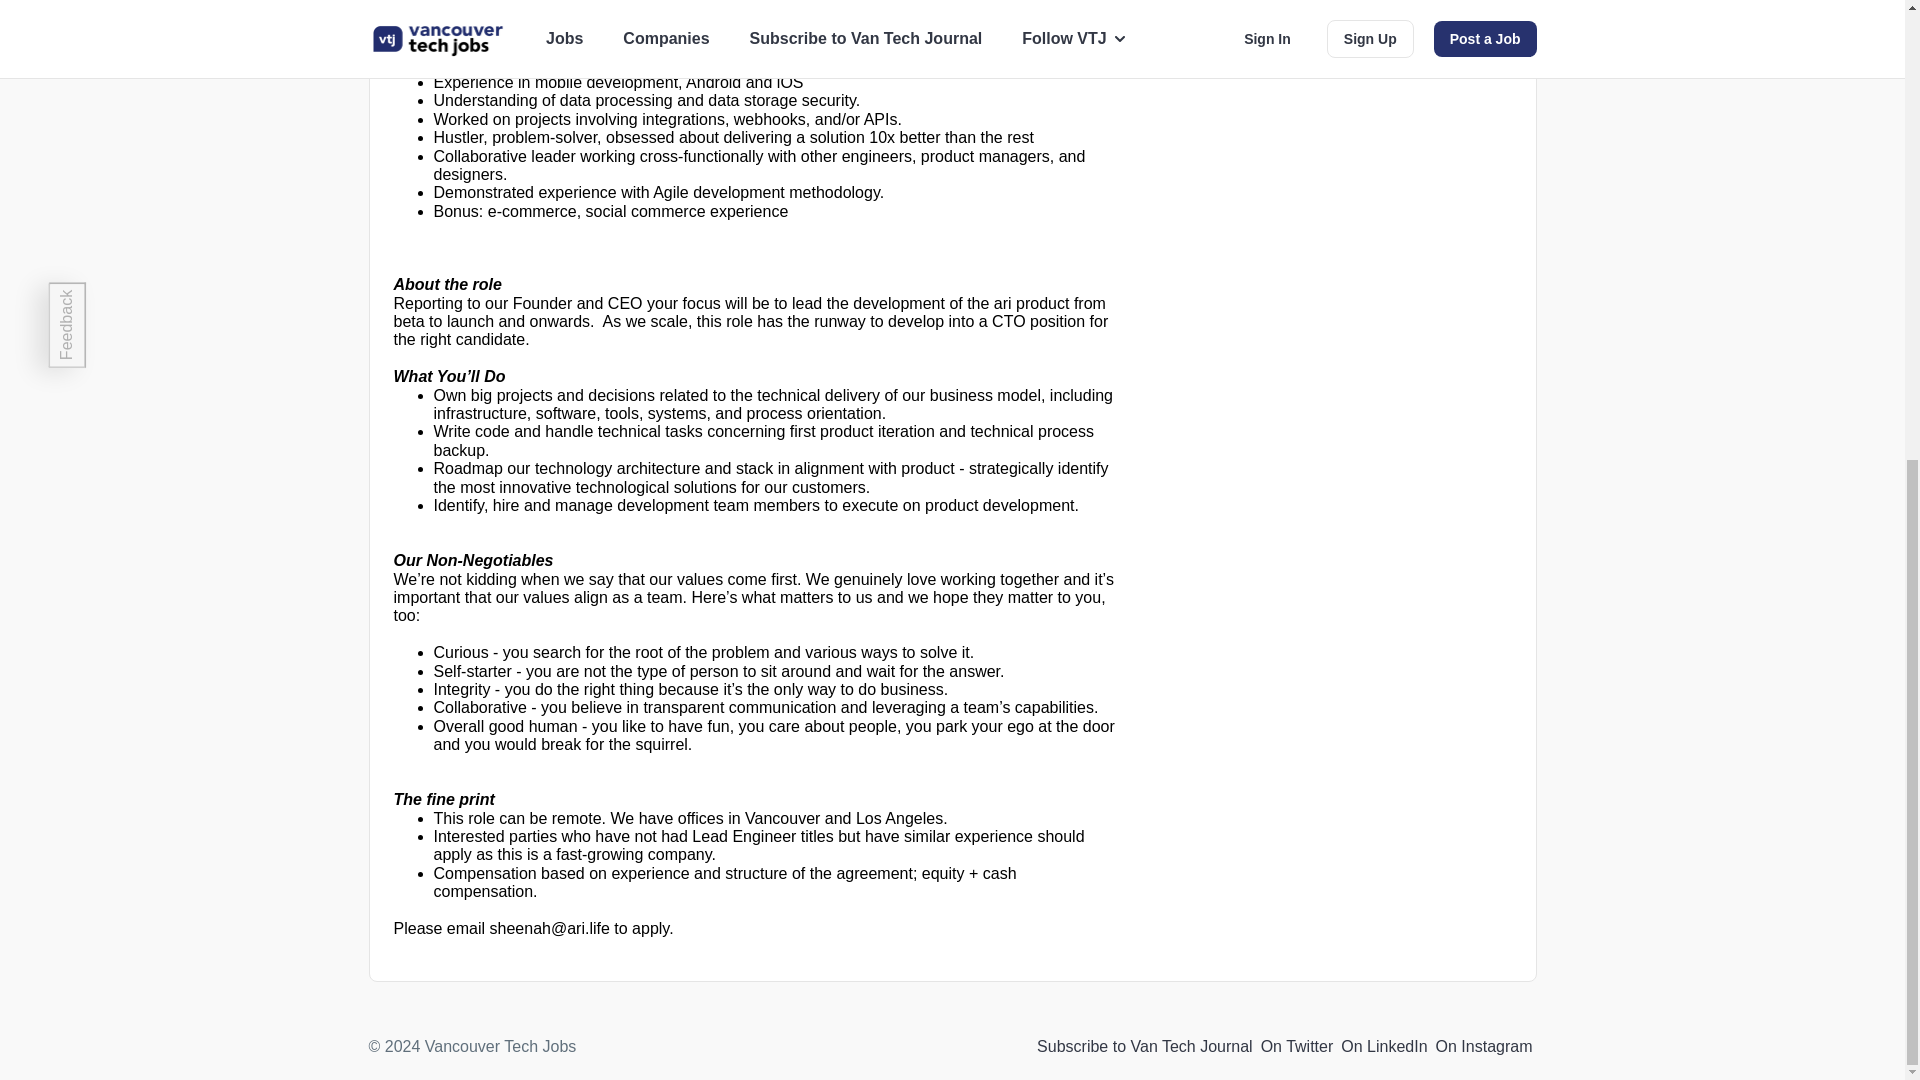 This screenshot has height=1080, width=1920. What do you see at coordinates (1484, 1046) in the screenshot?
I see `On Instagram` at bounding box center [1484, 1046].